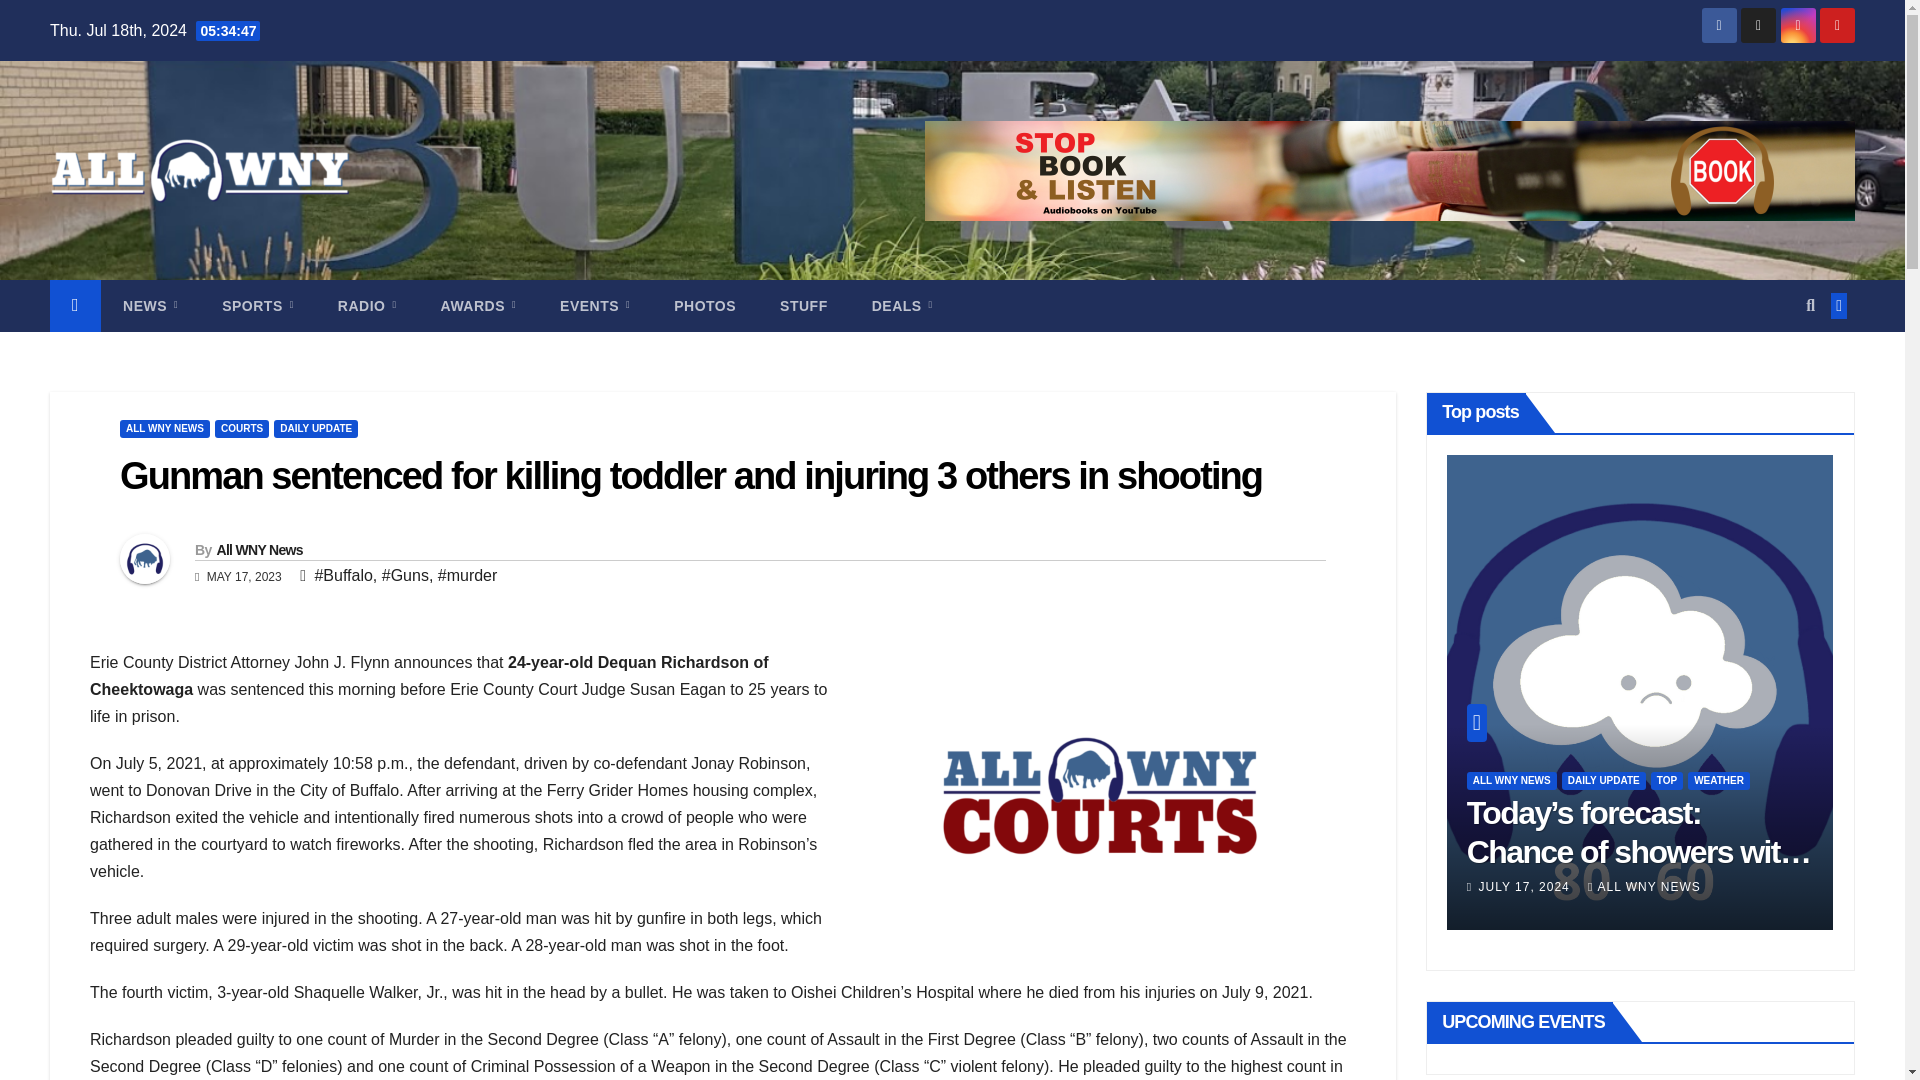 This screenshot has width=1920, height=1080. What do you see at coordinates (258, 305) in the screenshot?
I see `Sports` at bounding box center [258, 305].